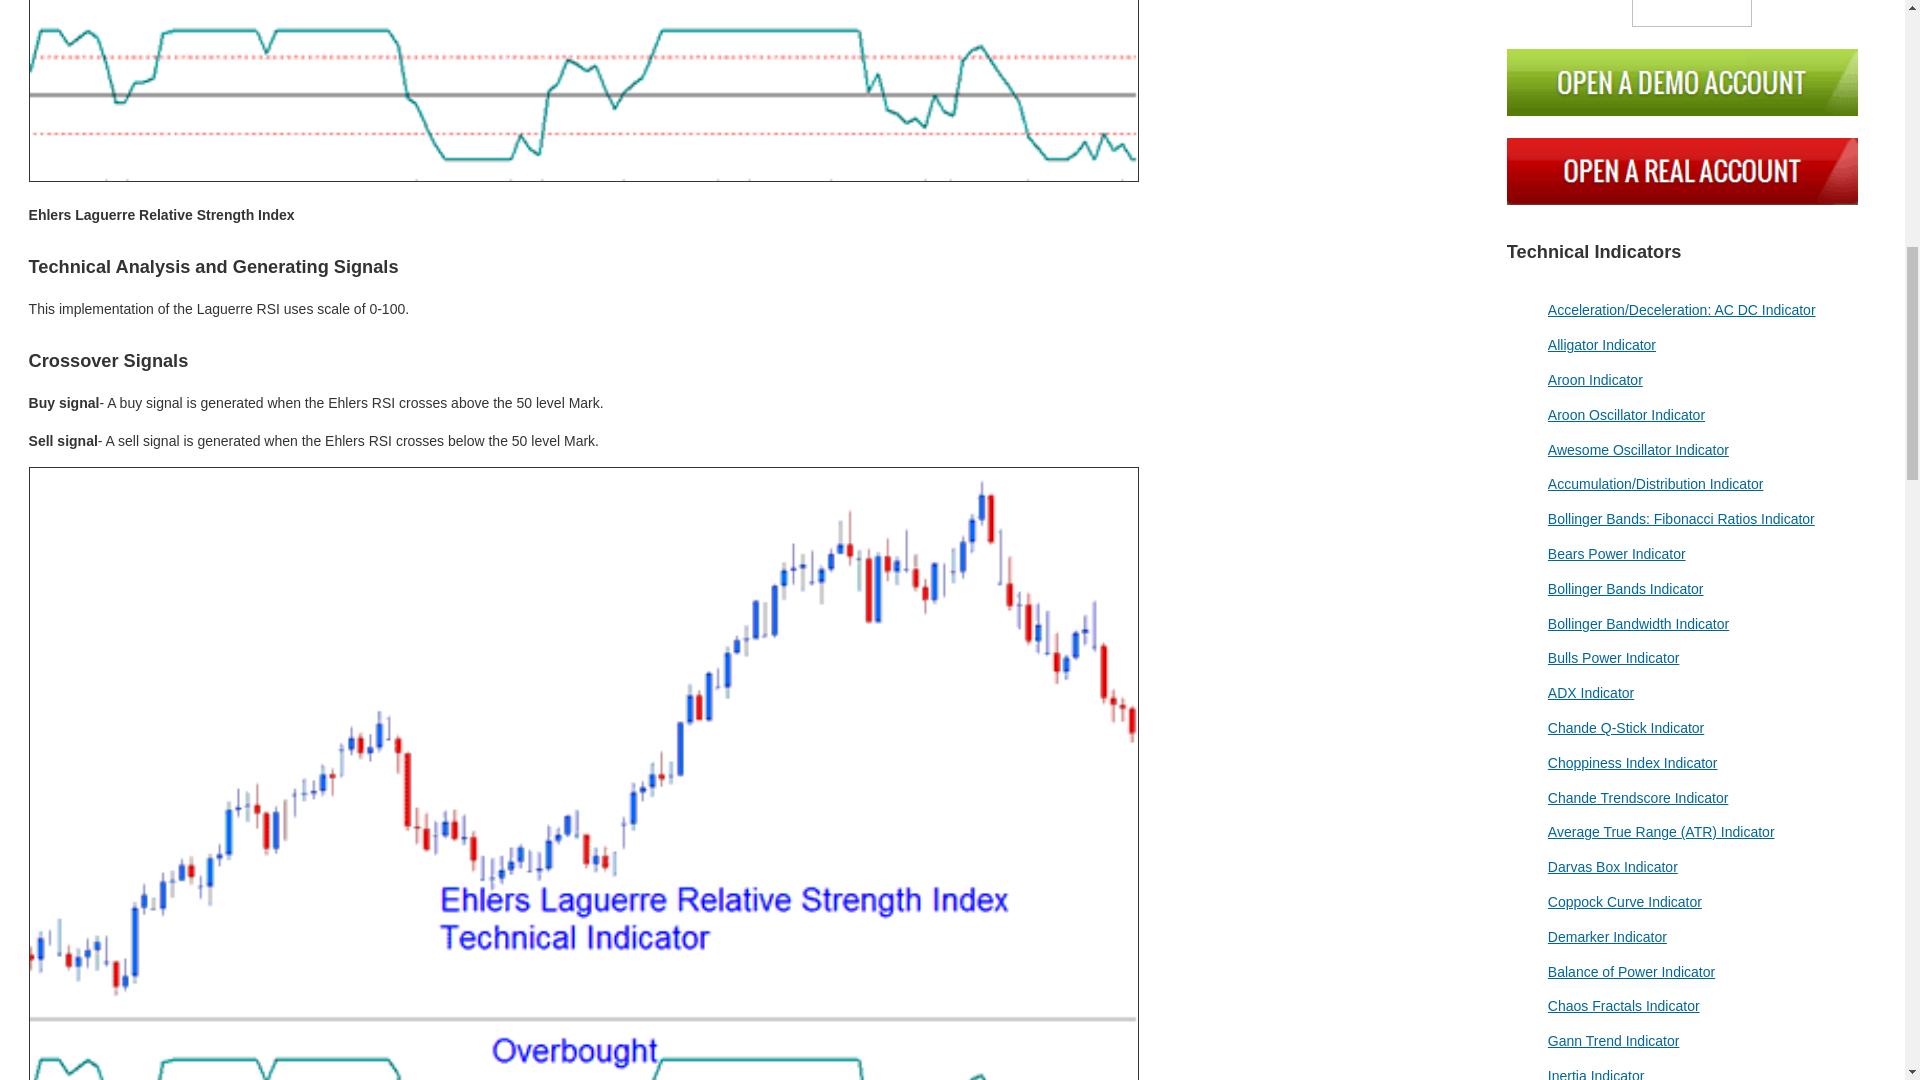  I want to click on Aroon Indicator, so click(1595, 379).